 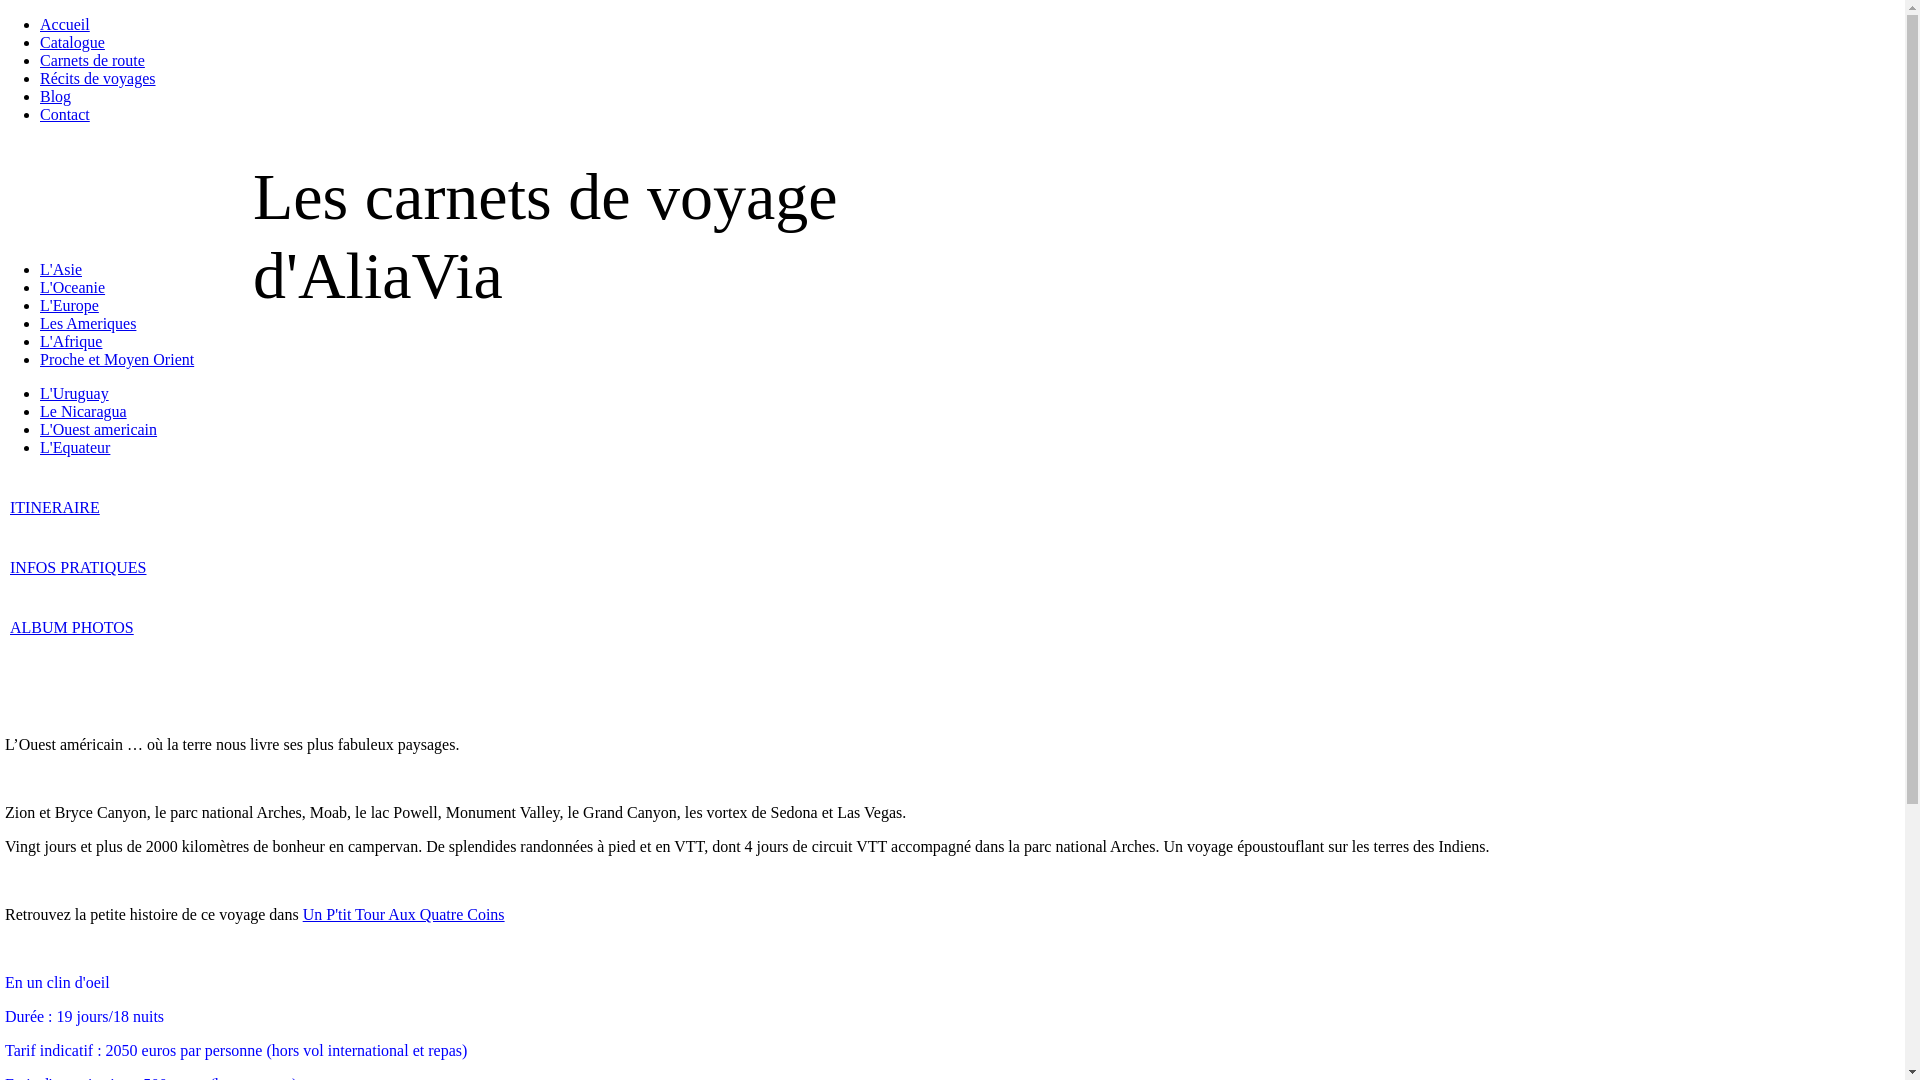 What do you see at coordinates (404, 914) in the screenshot?
I see `Un P'tit Tour Aux Quatre Coins` at bounding box center [404, 914].